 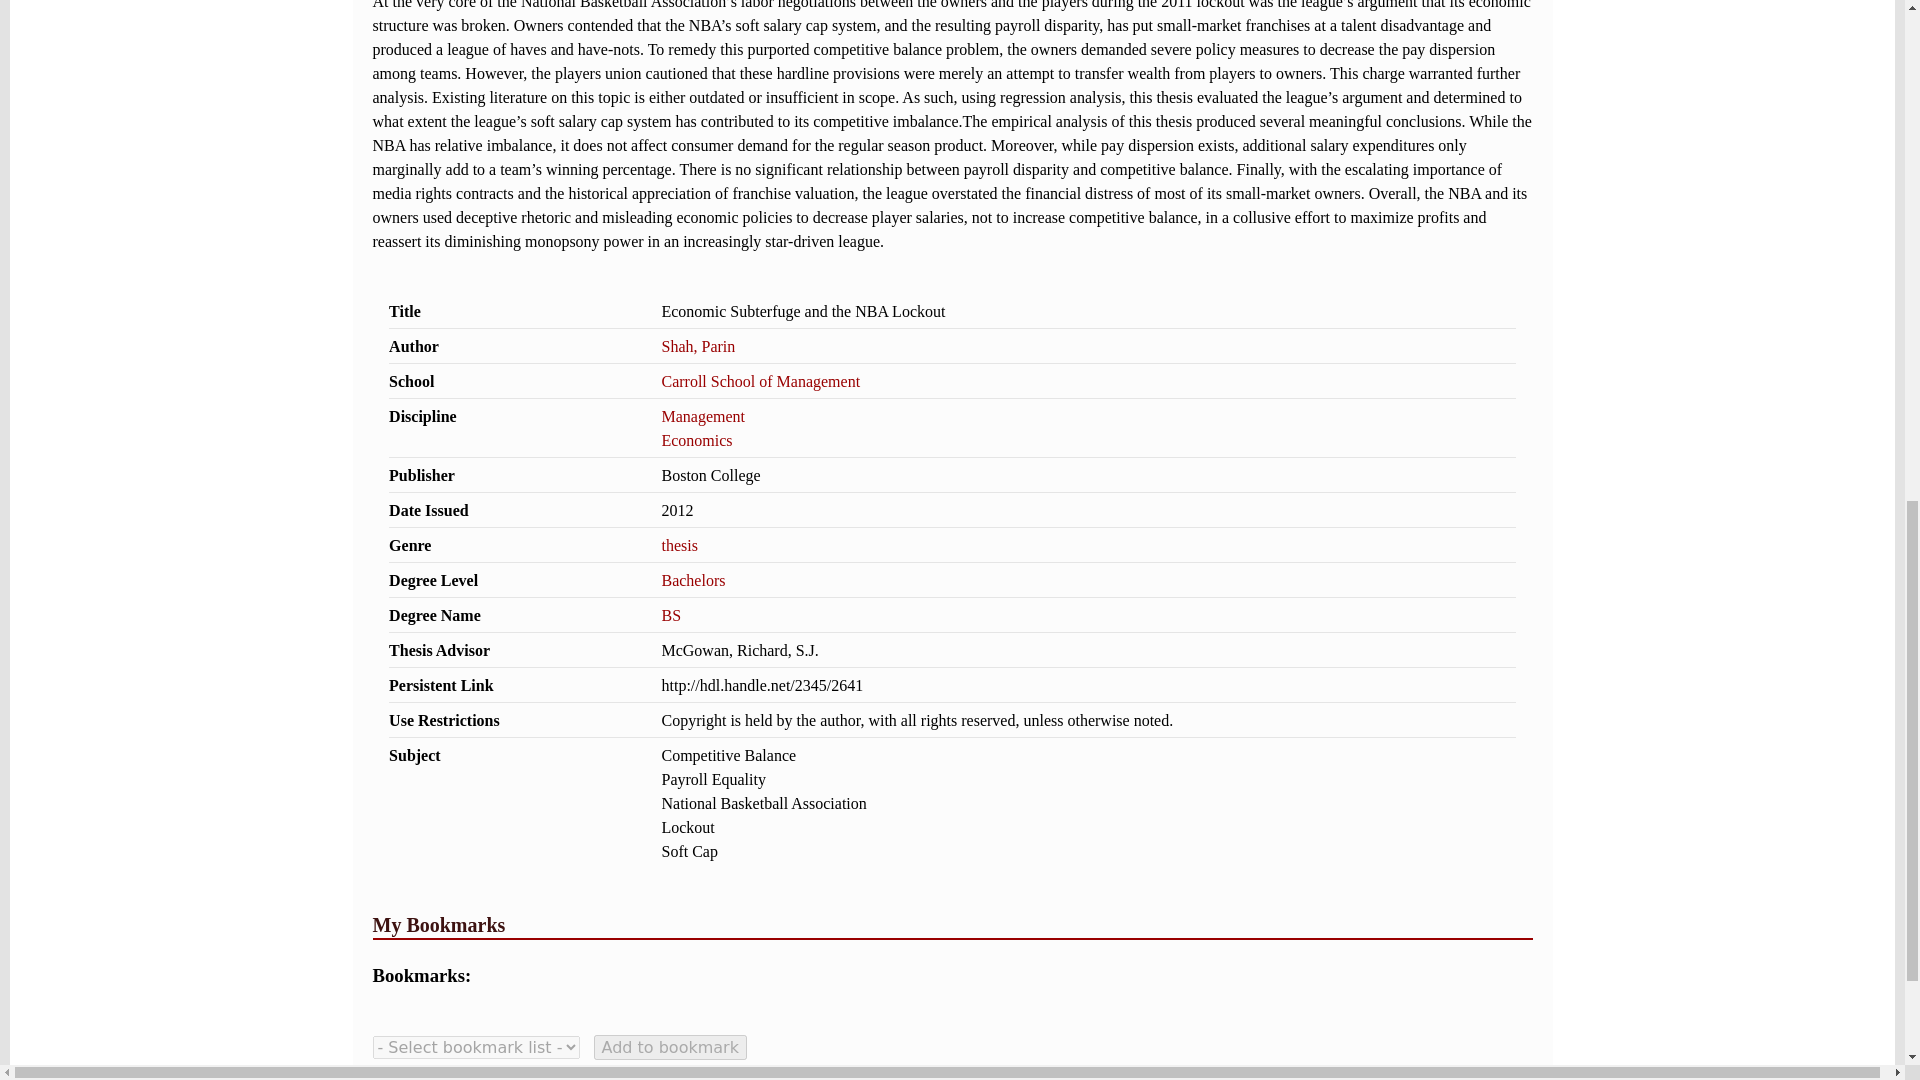 I want to click on BS, so click(x=670, y=615).